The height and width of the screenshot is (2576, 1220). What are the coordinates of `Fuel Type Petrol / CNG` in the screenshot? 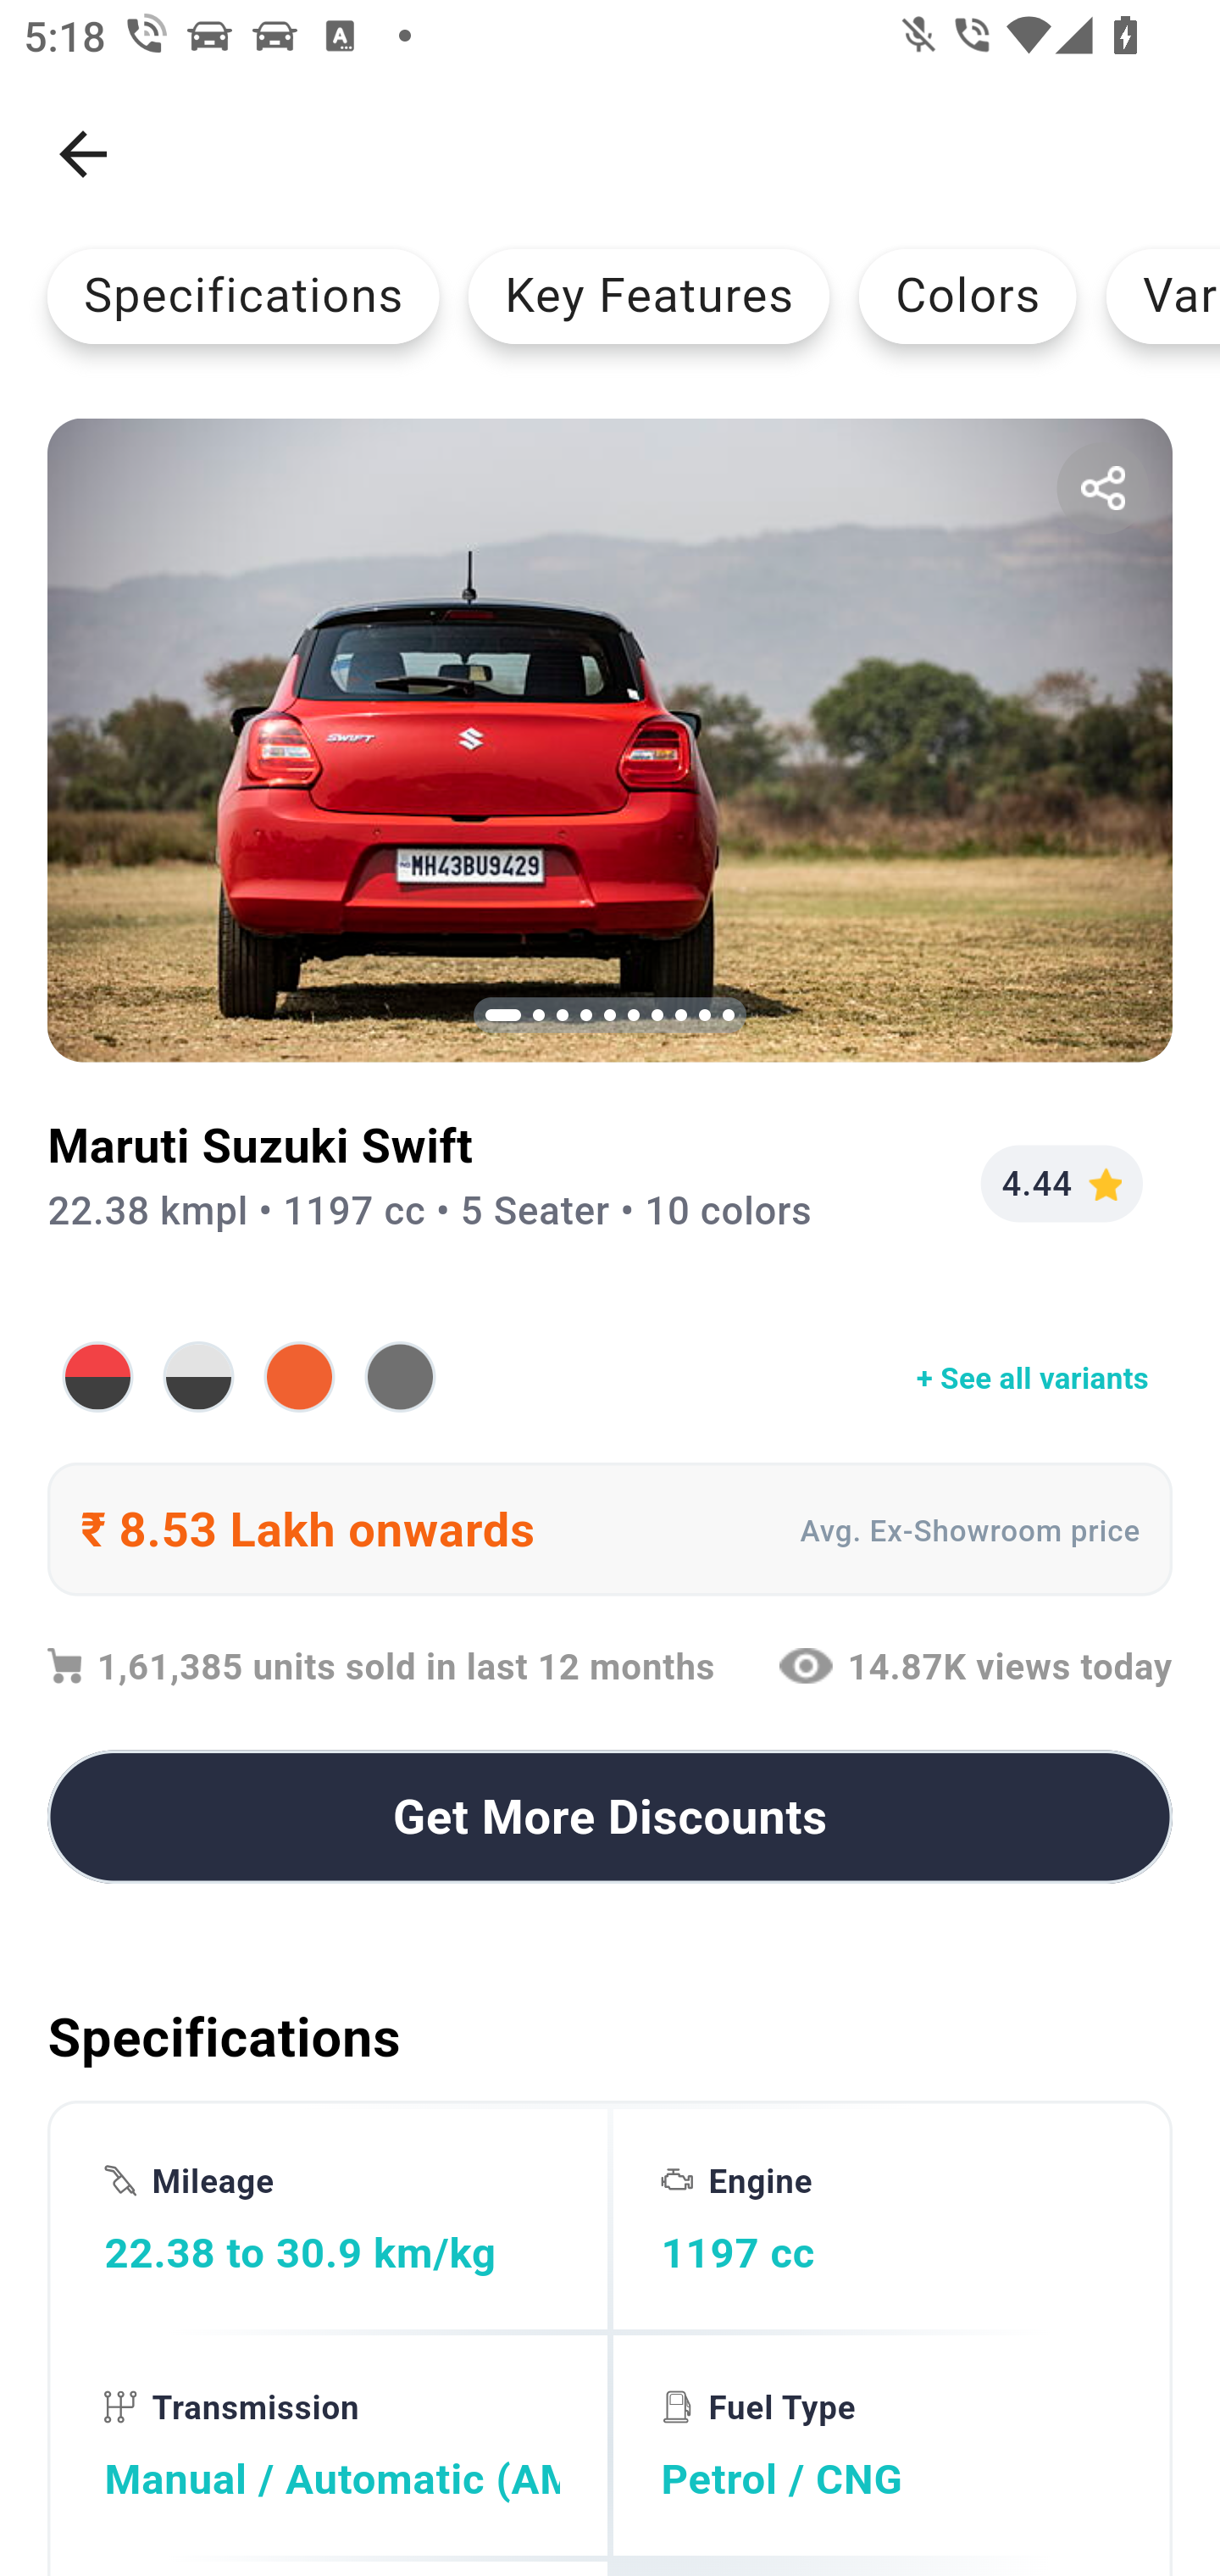 It's located at (888, 2446).